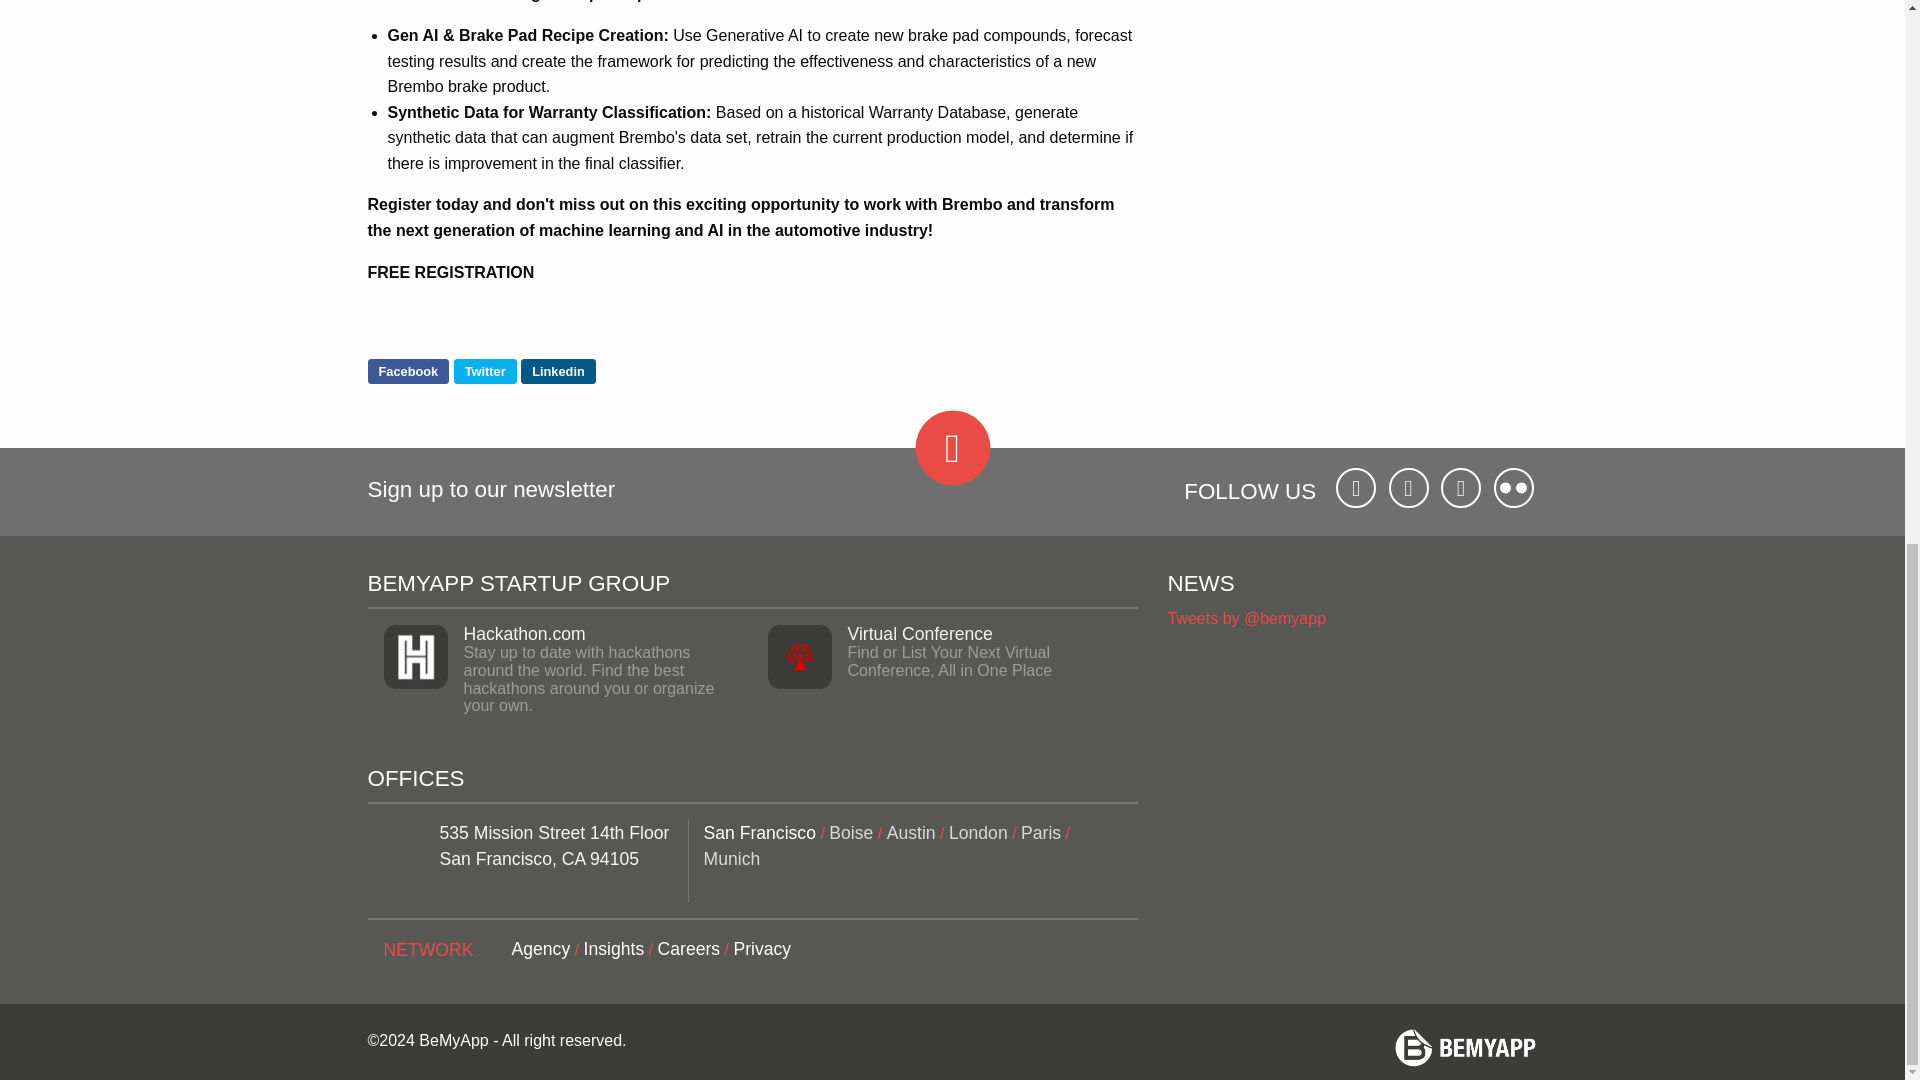  I want to click on Paris, so click(1041, 832).